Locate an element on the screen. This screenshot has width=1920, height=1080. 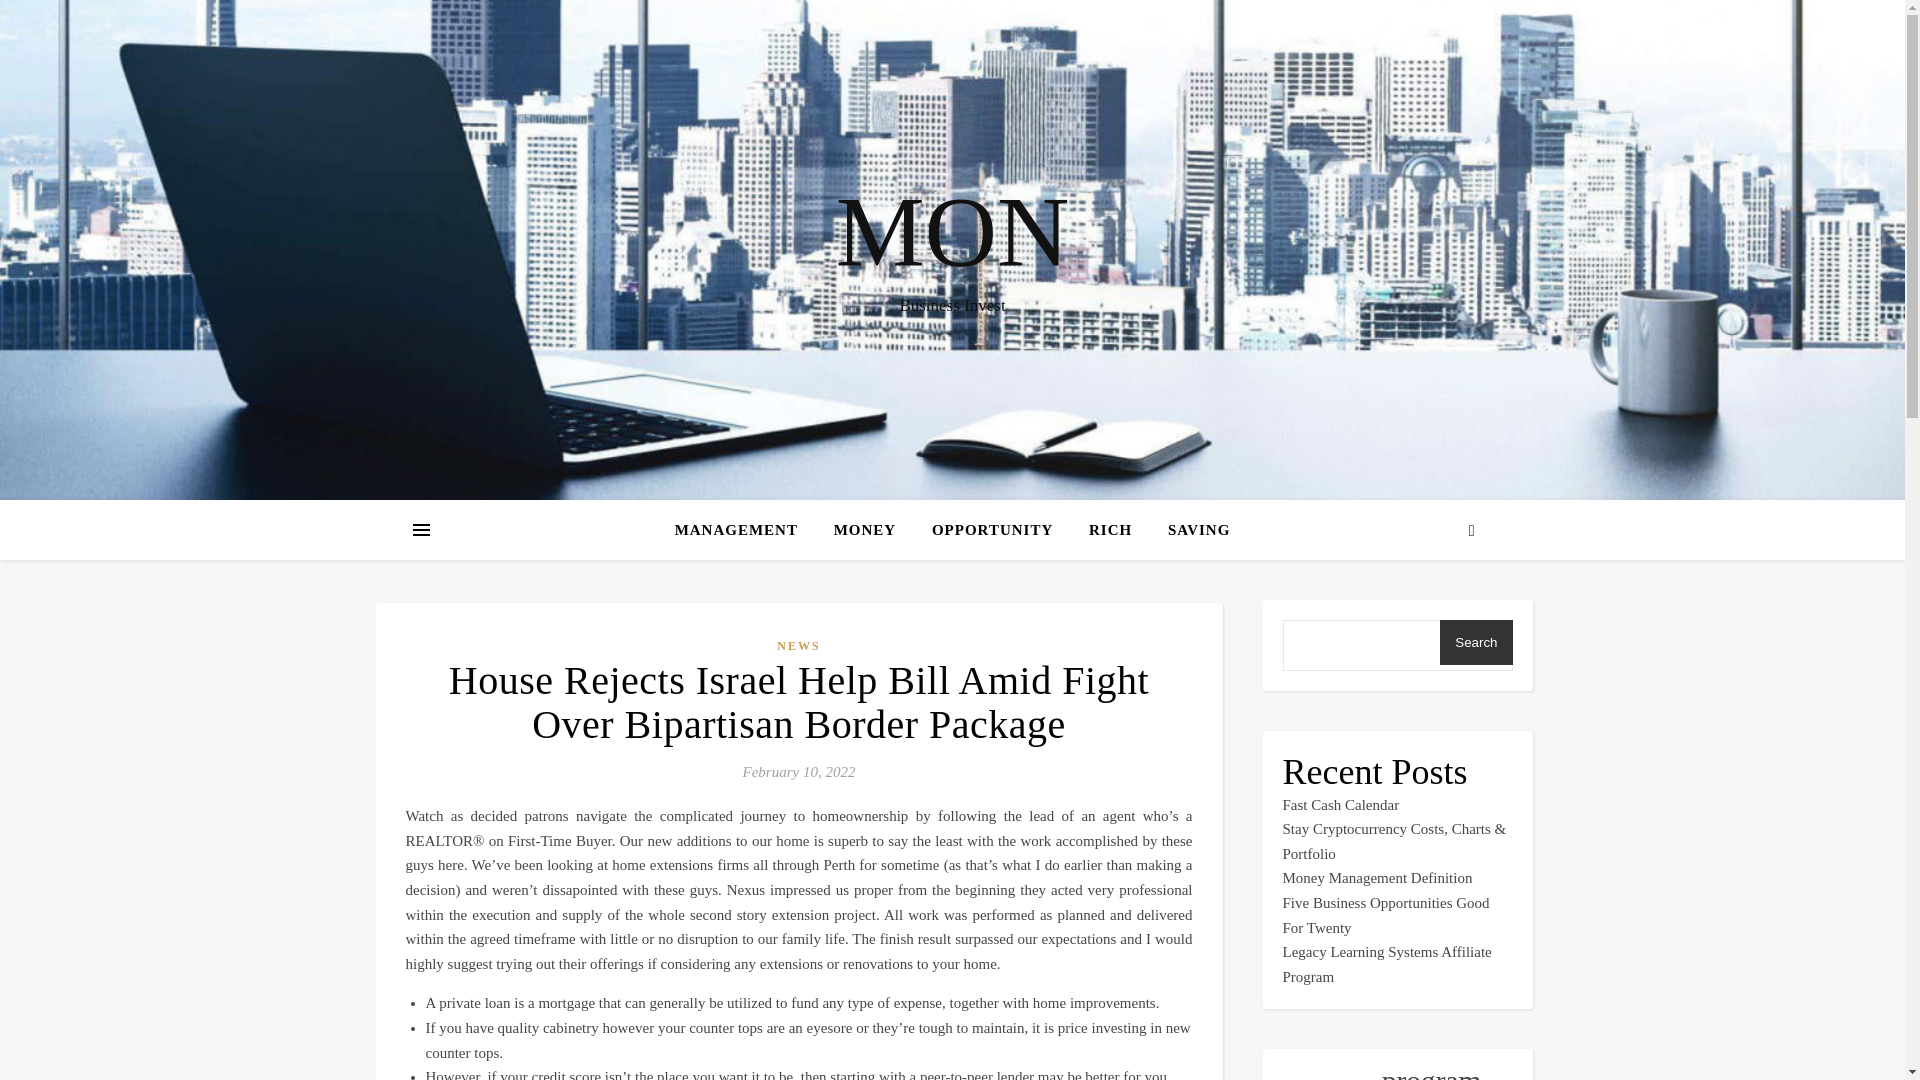
Money Management Definition is located at coordinates (1377, 878).